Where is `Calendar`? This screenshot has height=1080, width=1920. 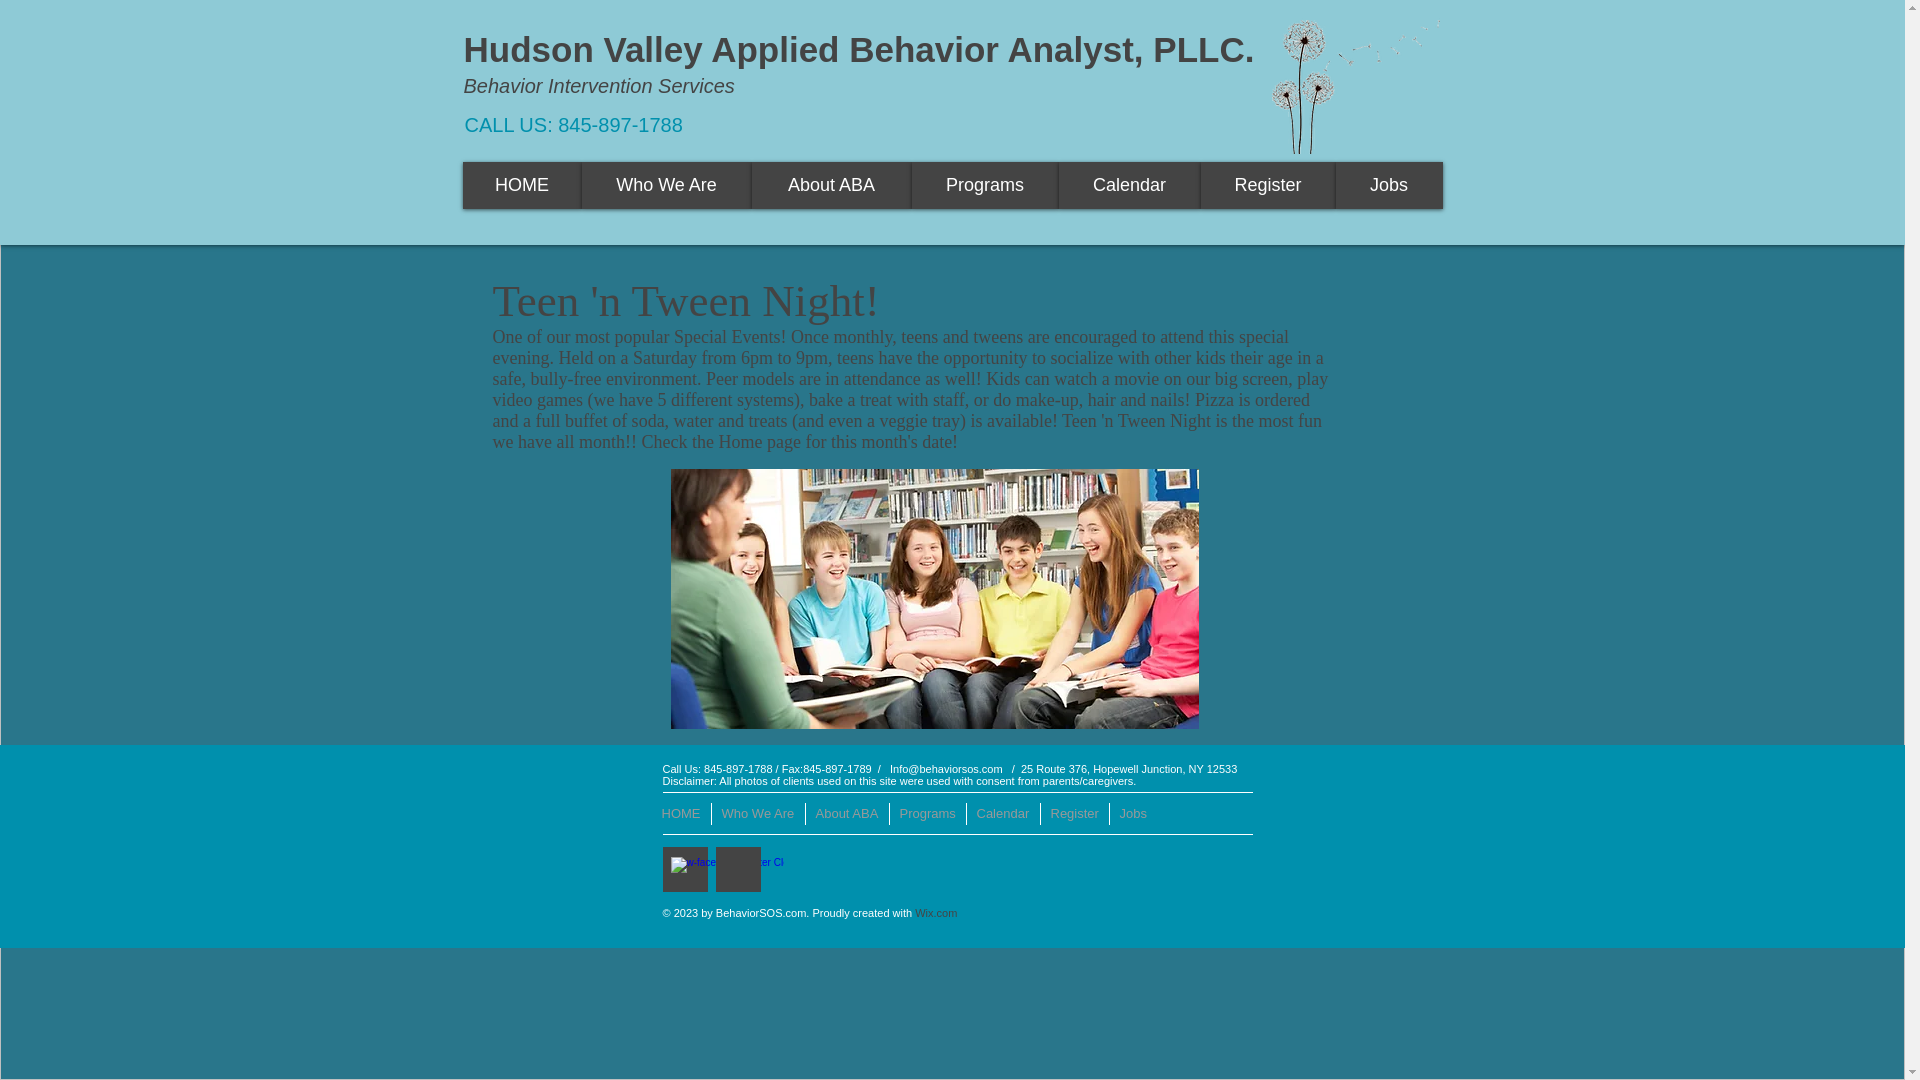 Calendar is located at coordinates (1002, 814).